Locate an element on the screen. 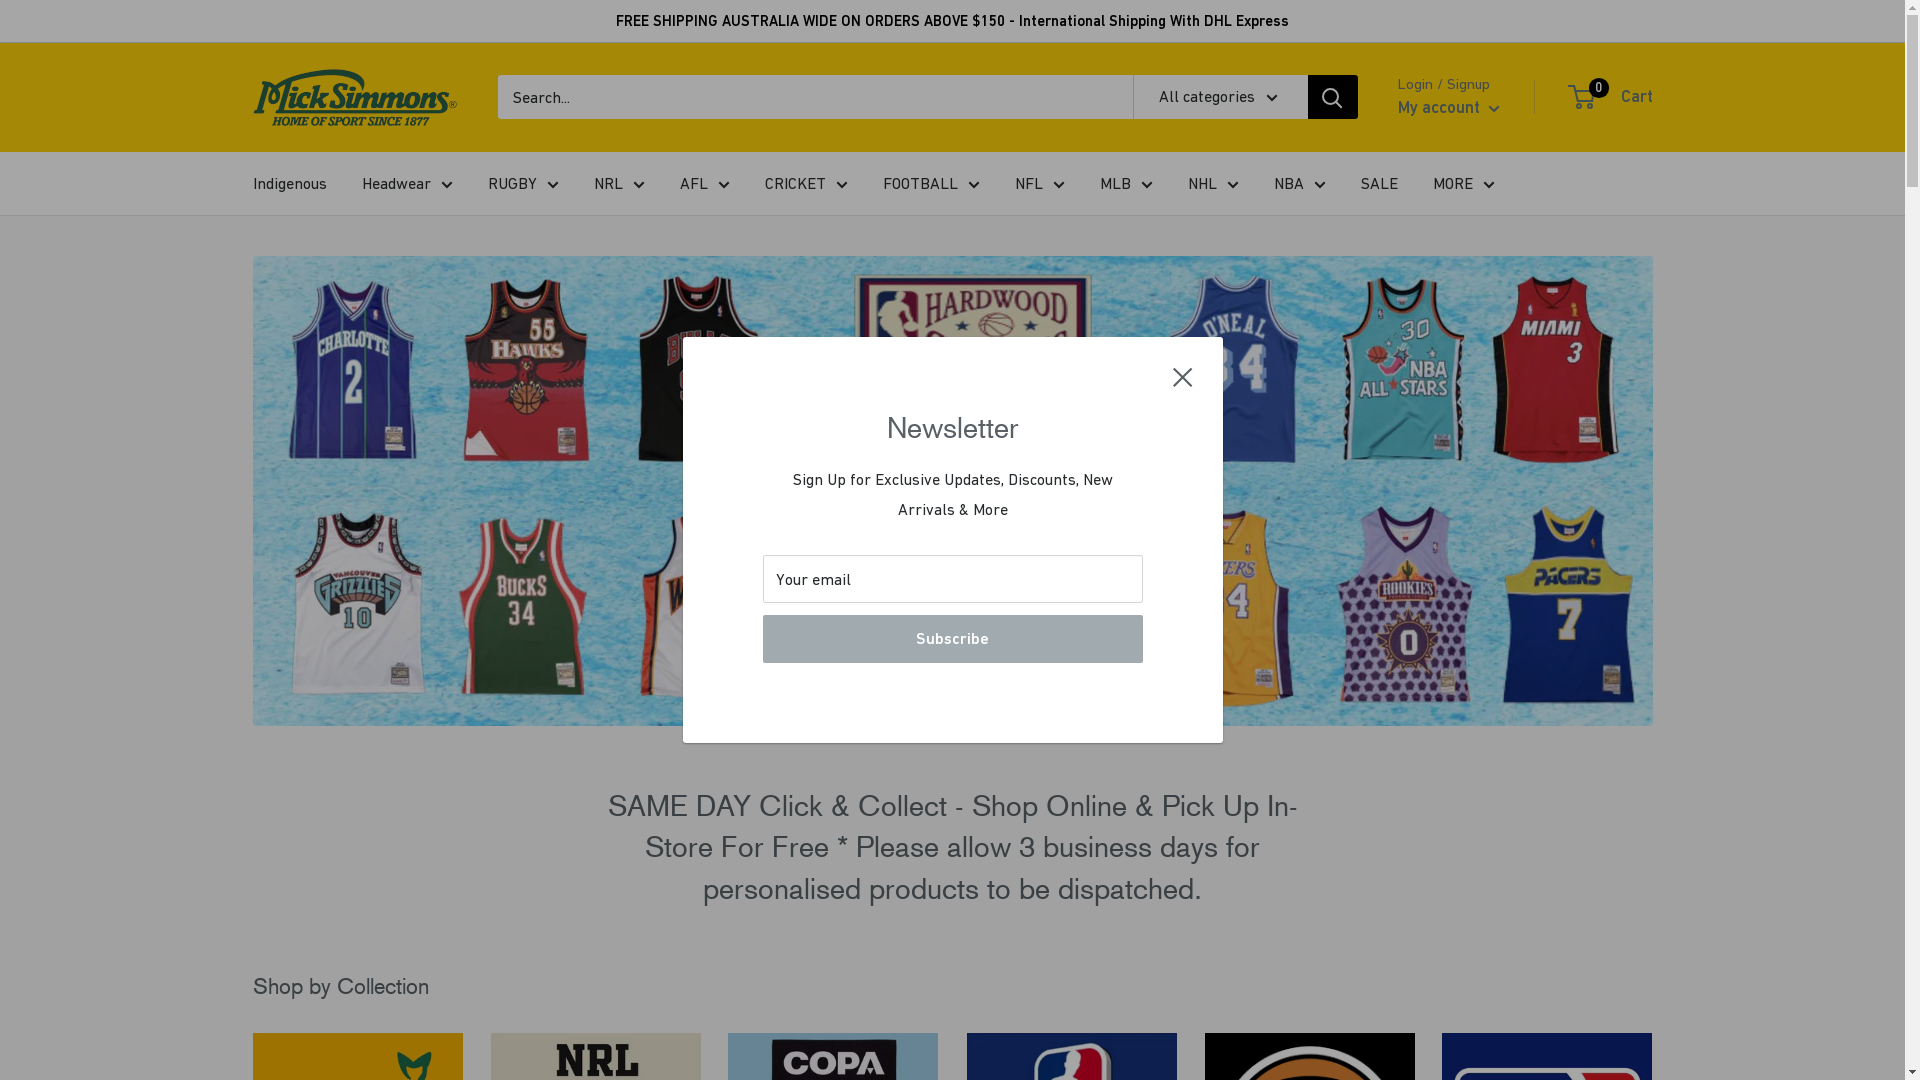 This screenshot has height=1080, width=1920. CRICKET is located at coordinates (806, 184).